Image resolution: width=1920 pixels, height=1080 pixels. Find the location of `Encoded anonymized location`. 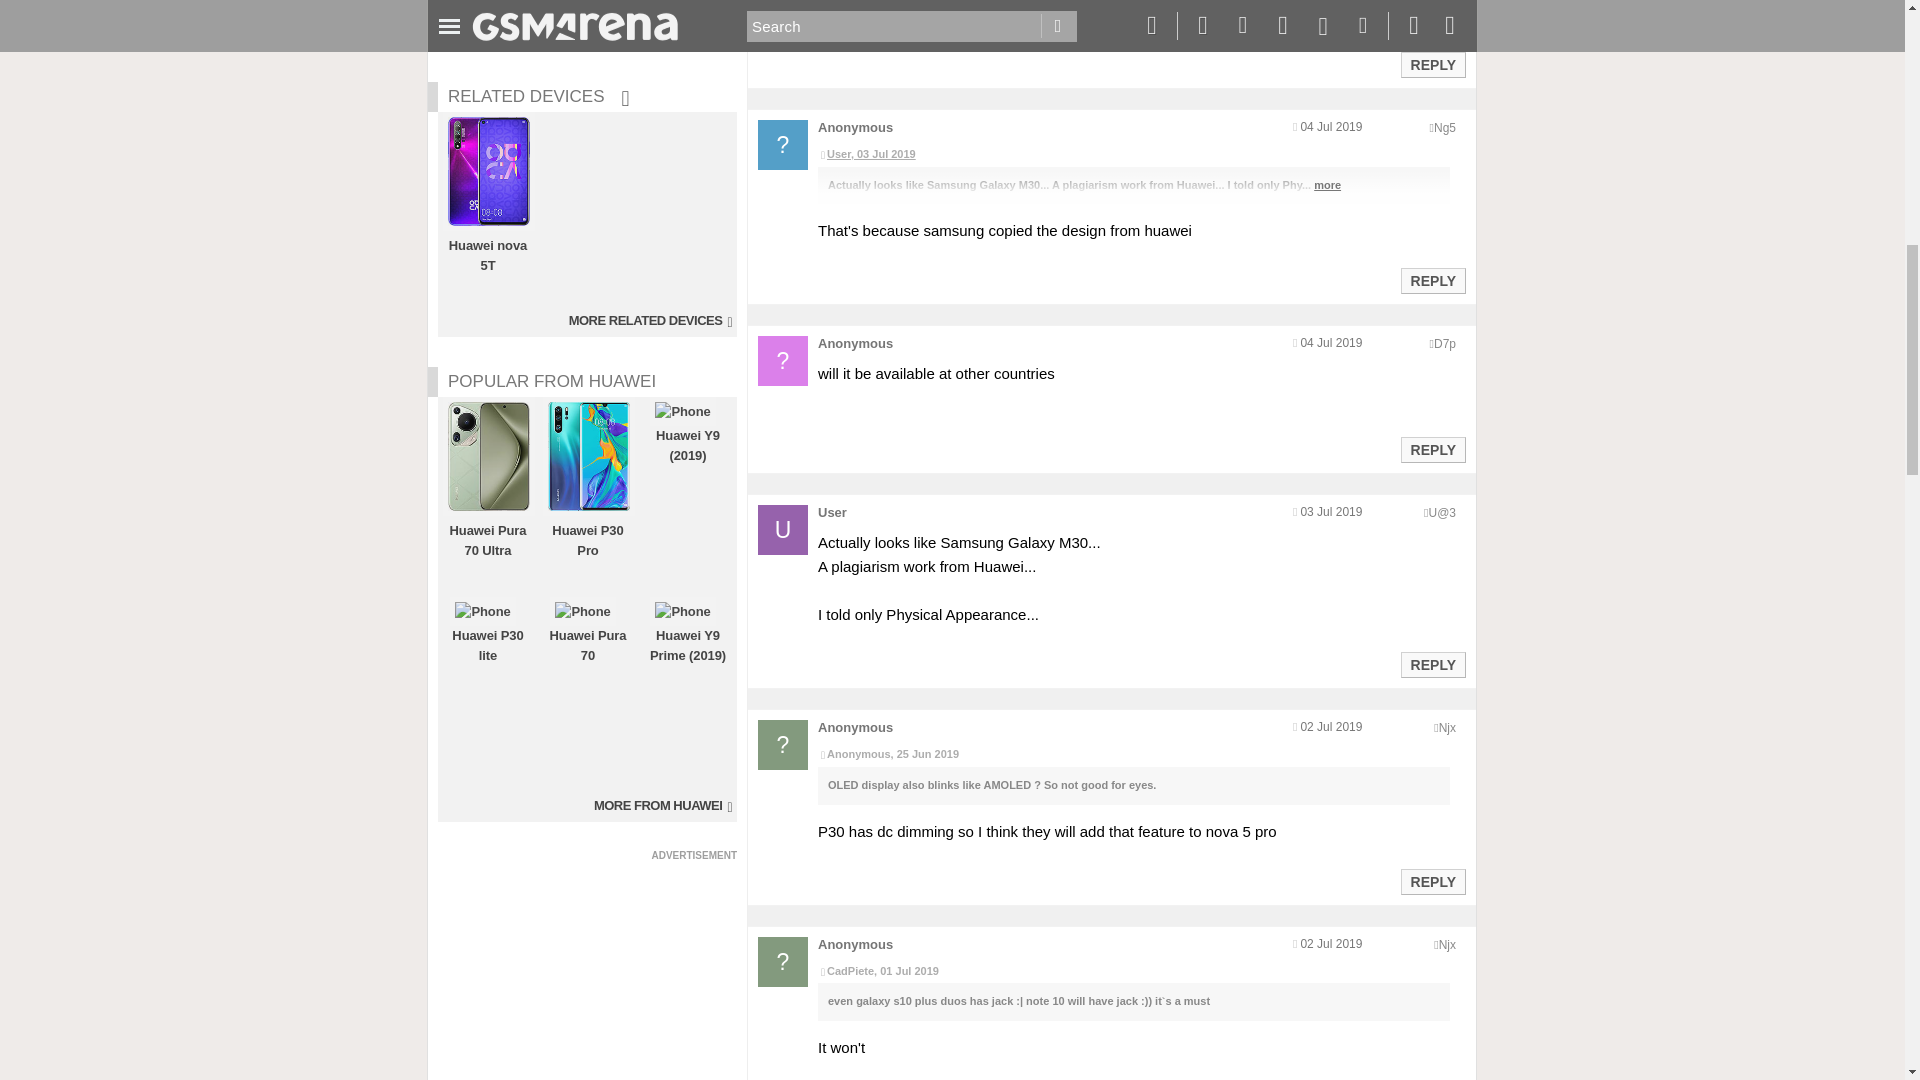

Encoded anonymized location is located at coordinates (1444, 344).